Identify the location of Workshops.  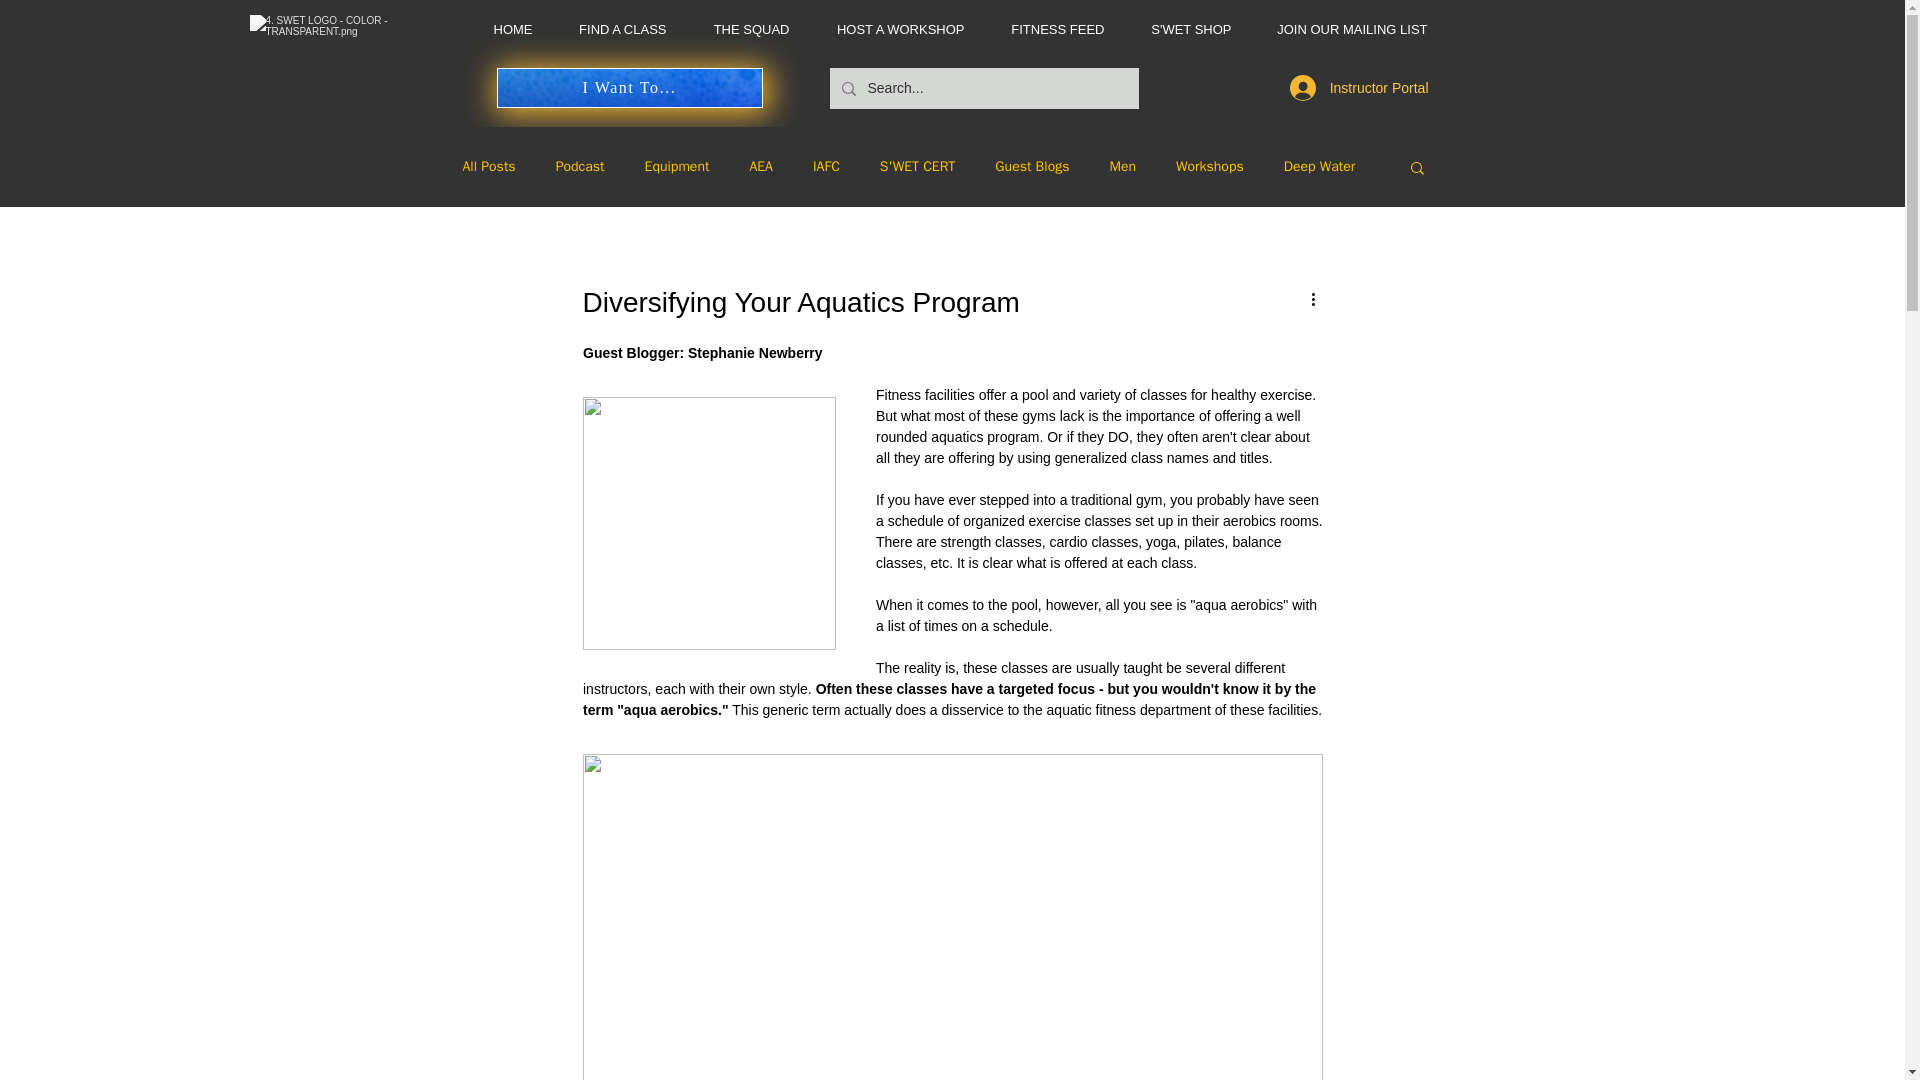
(1210, 166).